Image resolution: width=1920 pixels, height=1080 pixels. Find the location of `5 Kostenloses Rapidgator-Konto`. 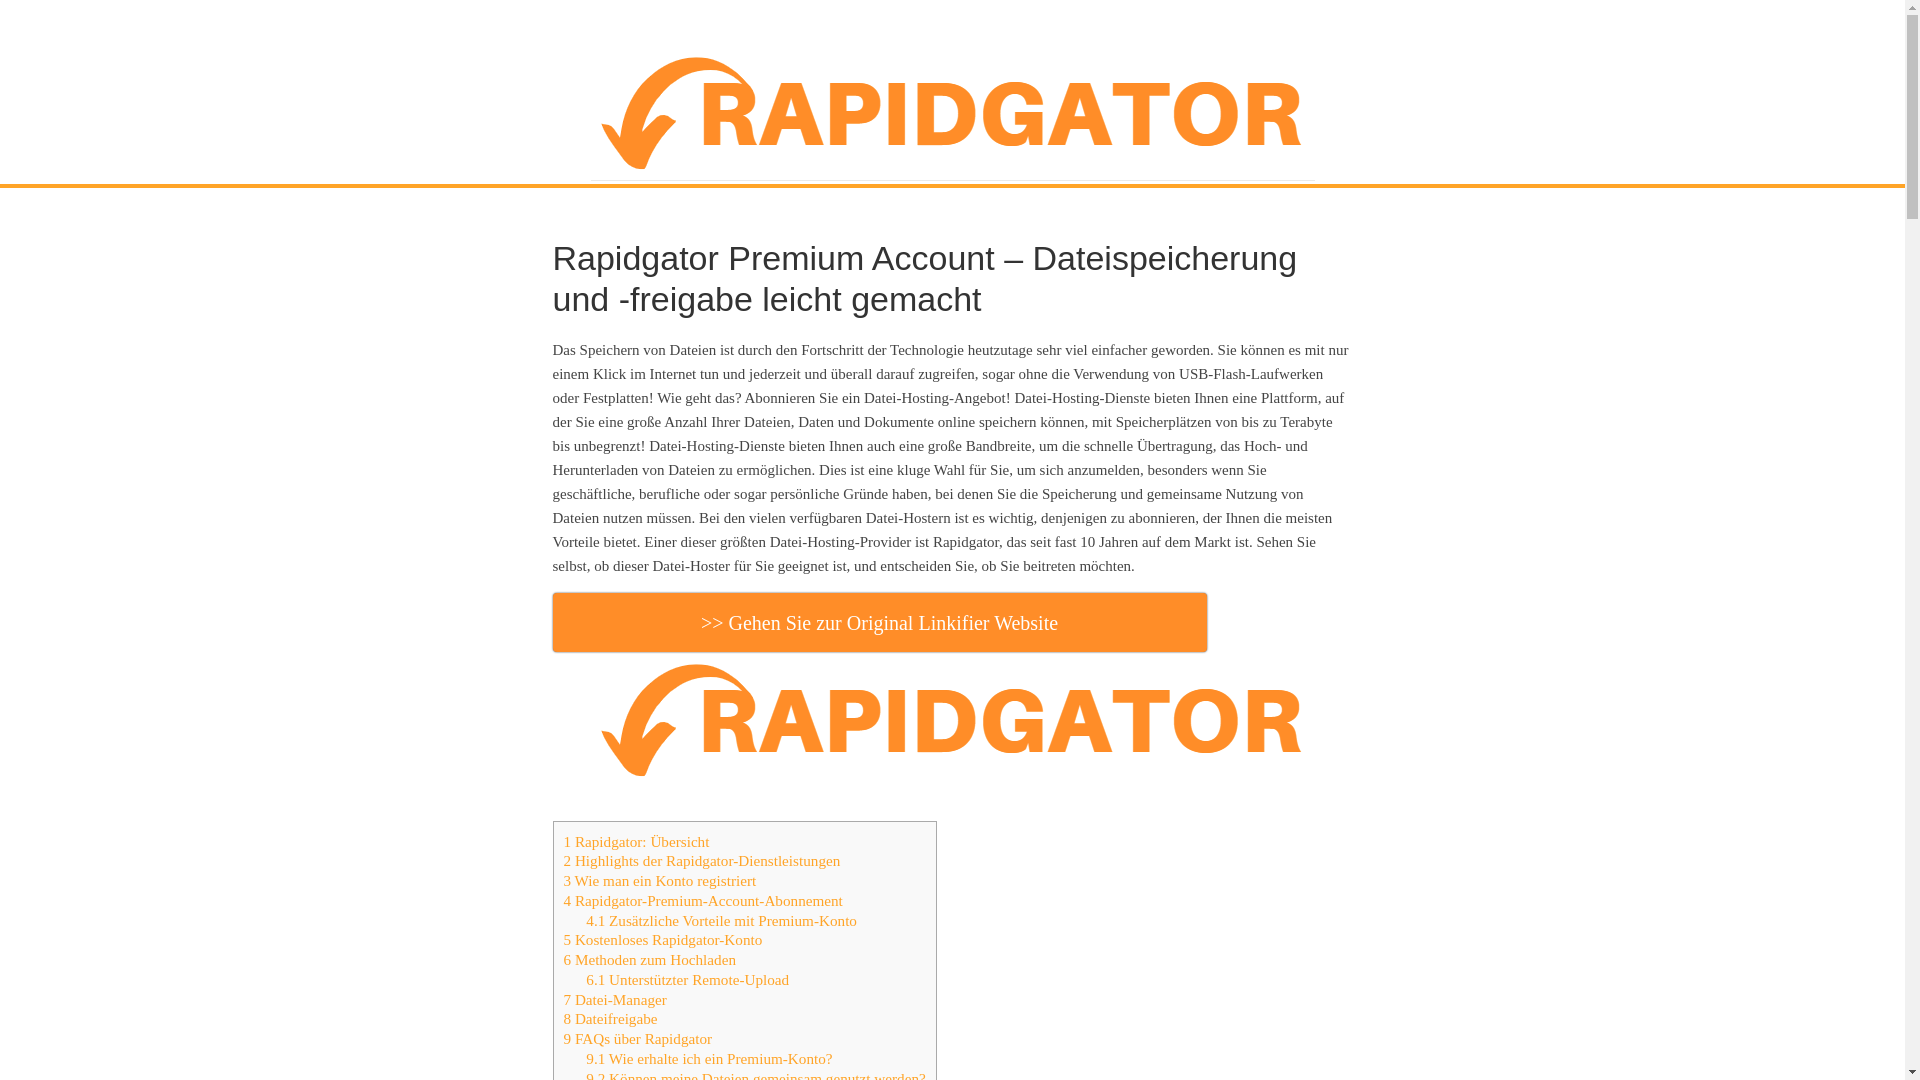

5 Kostenloses Rapidgator-Konto is located at coordinates (664, 940).